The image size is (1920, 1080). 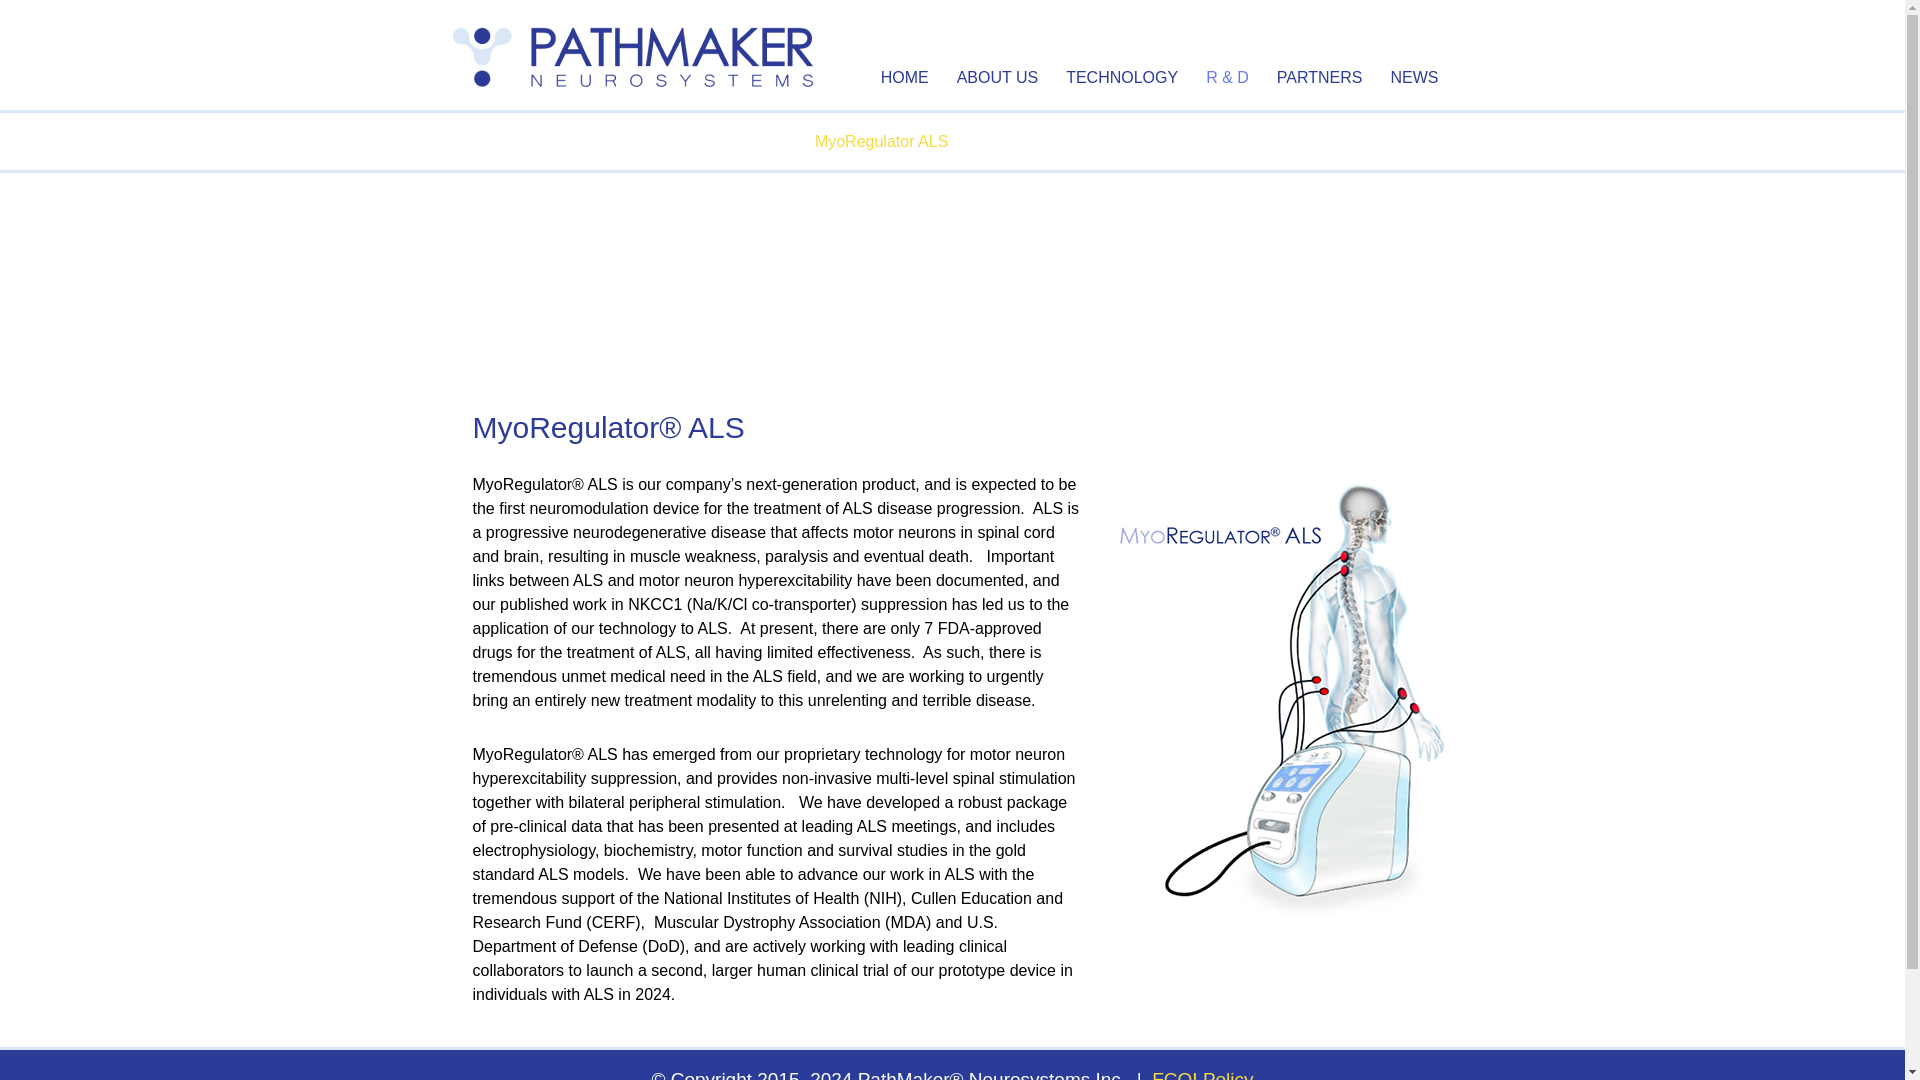 I want to click on NEWS, so click(x=1414, y=76).